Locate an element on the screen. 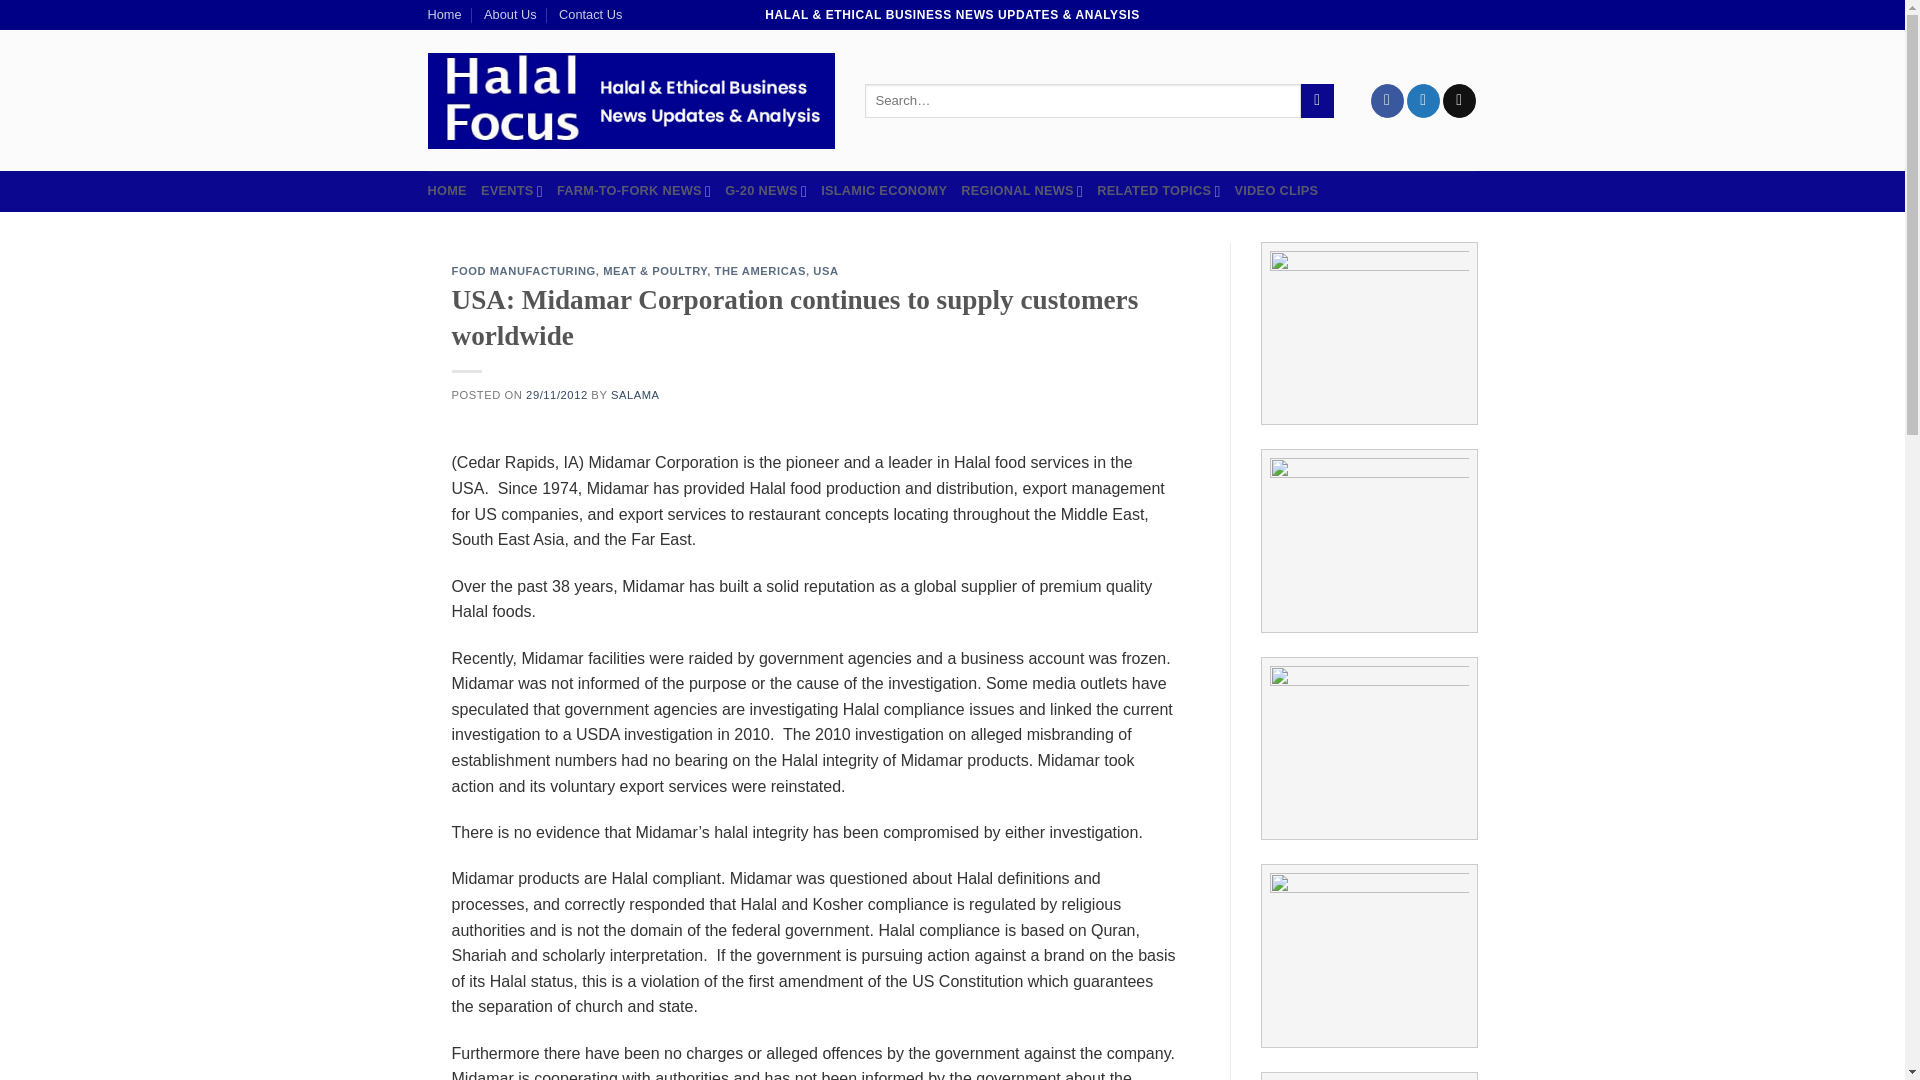 The height and width of the screenshot is (1080, 1920). About Us is located at coordinates (510, 15).